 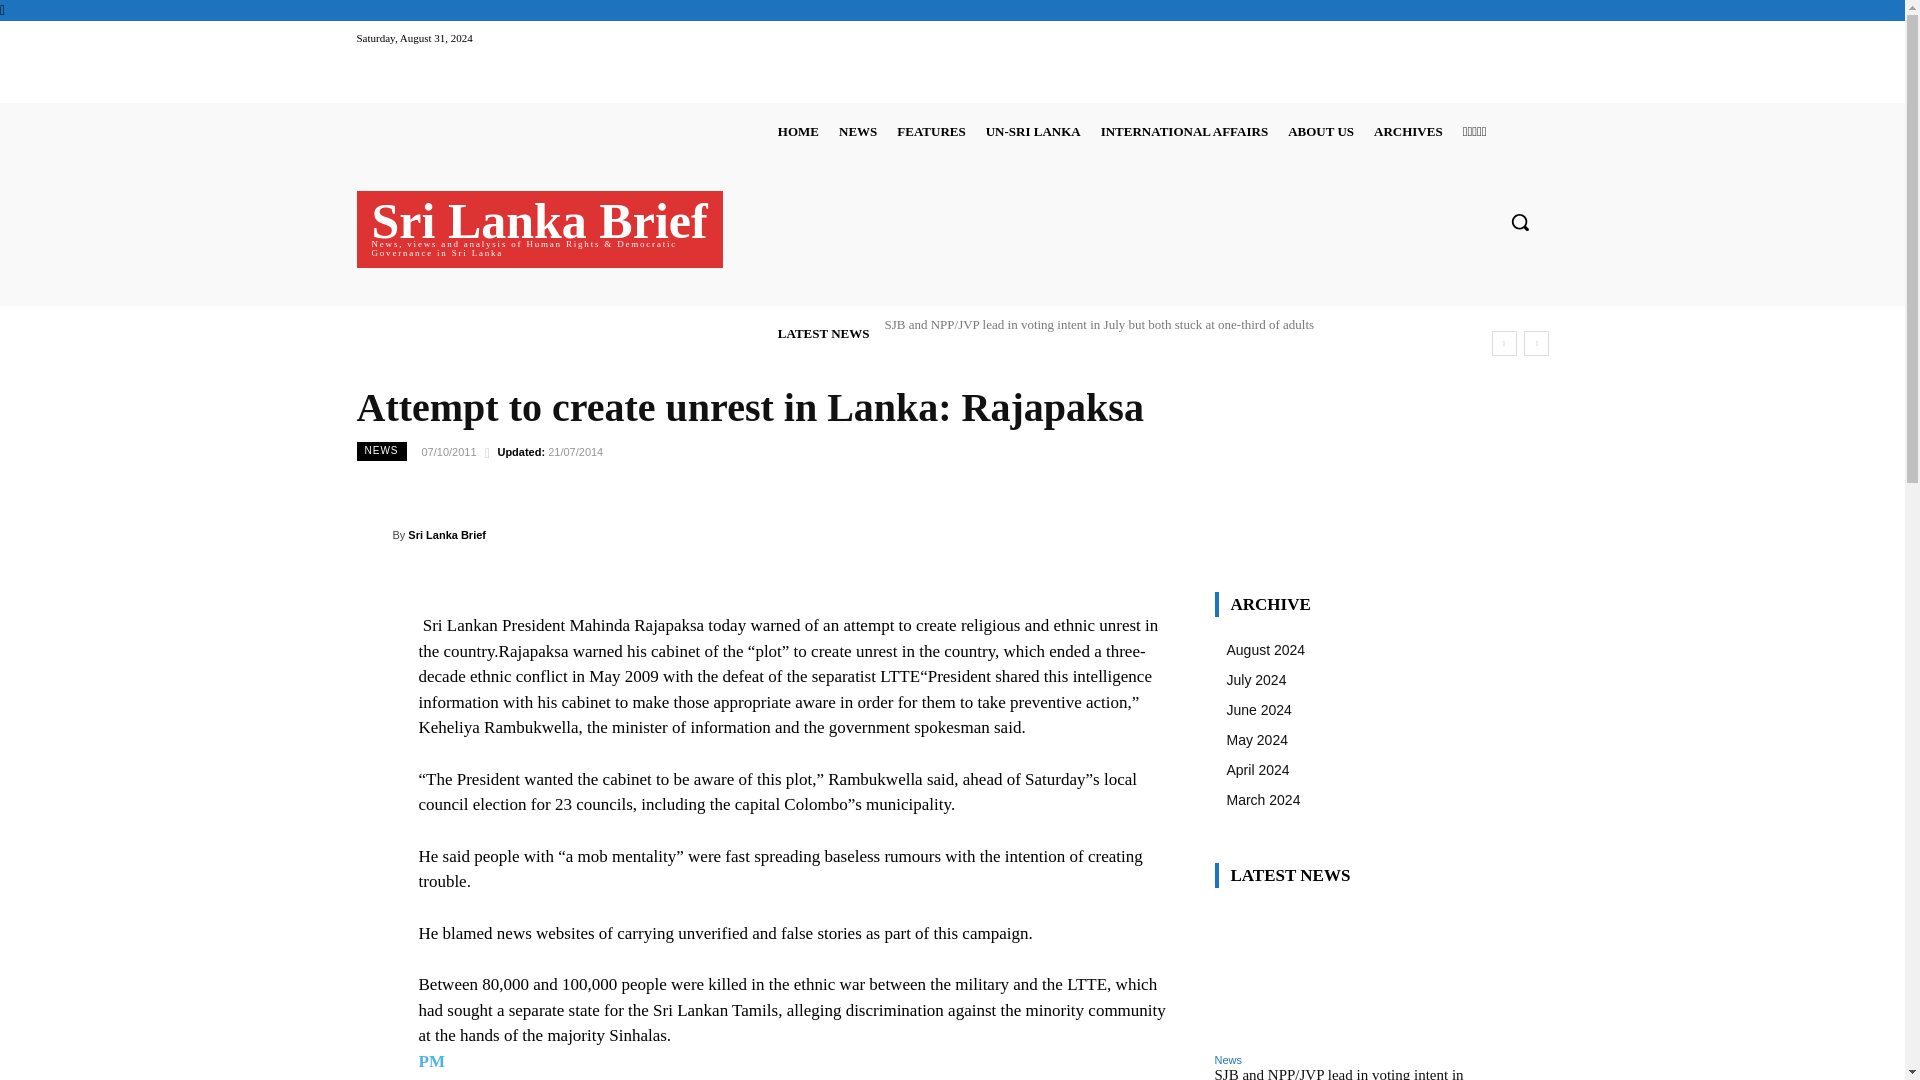 What do you see at coordinates (798, 130) in the screenshot?
I see `HOME` at bounding box center [798, 130].